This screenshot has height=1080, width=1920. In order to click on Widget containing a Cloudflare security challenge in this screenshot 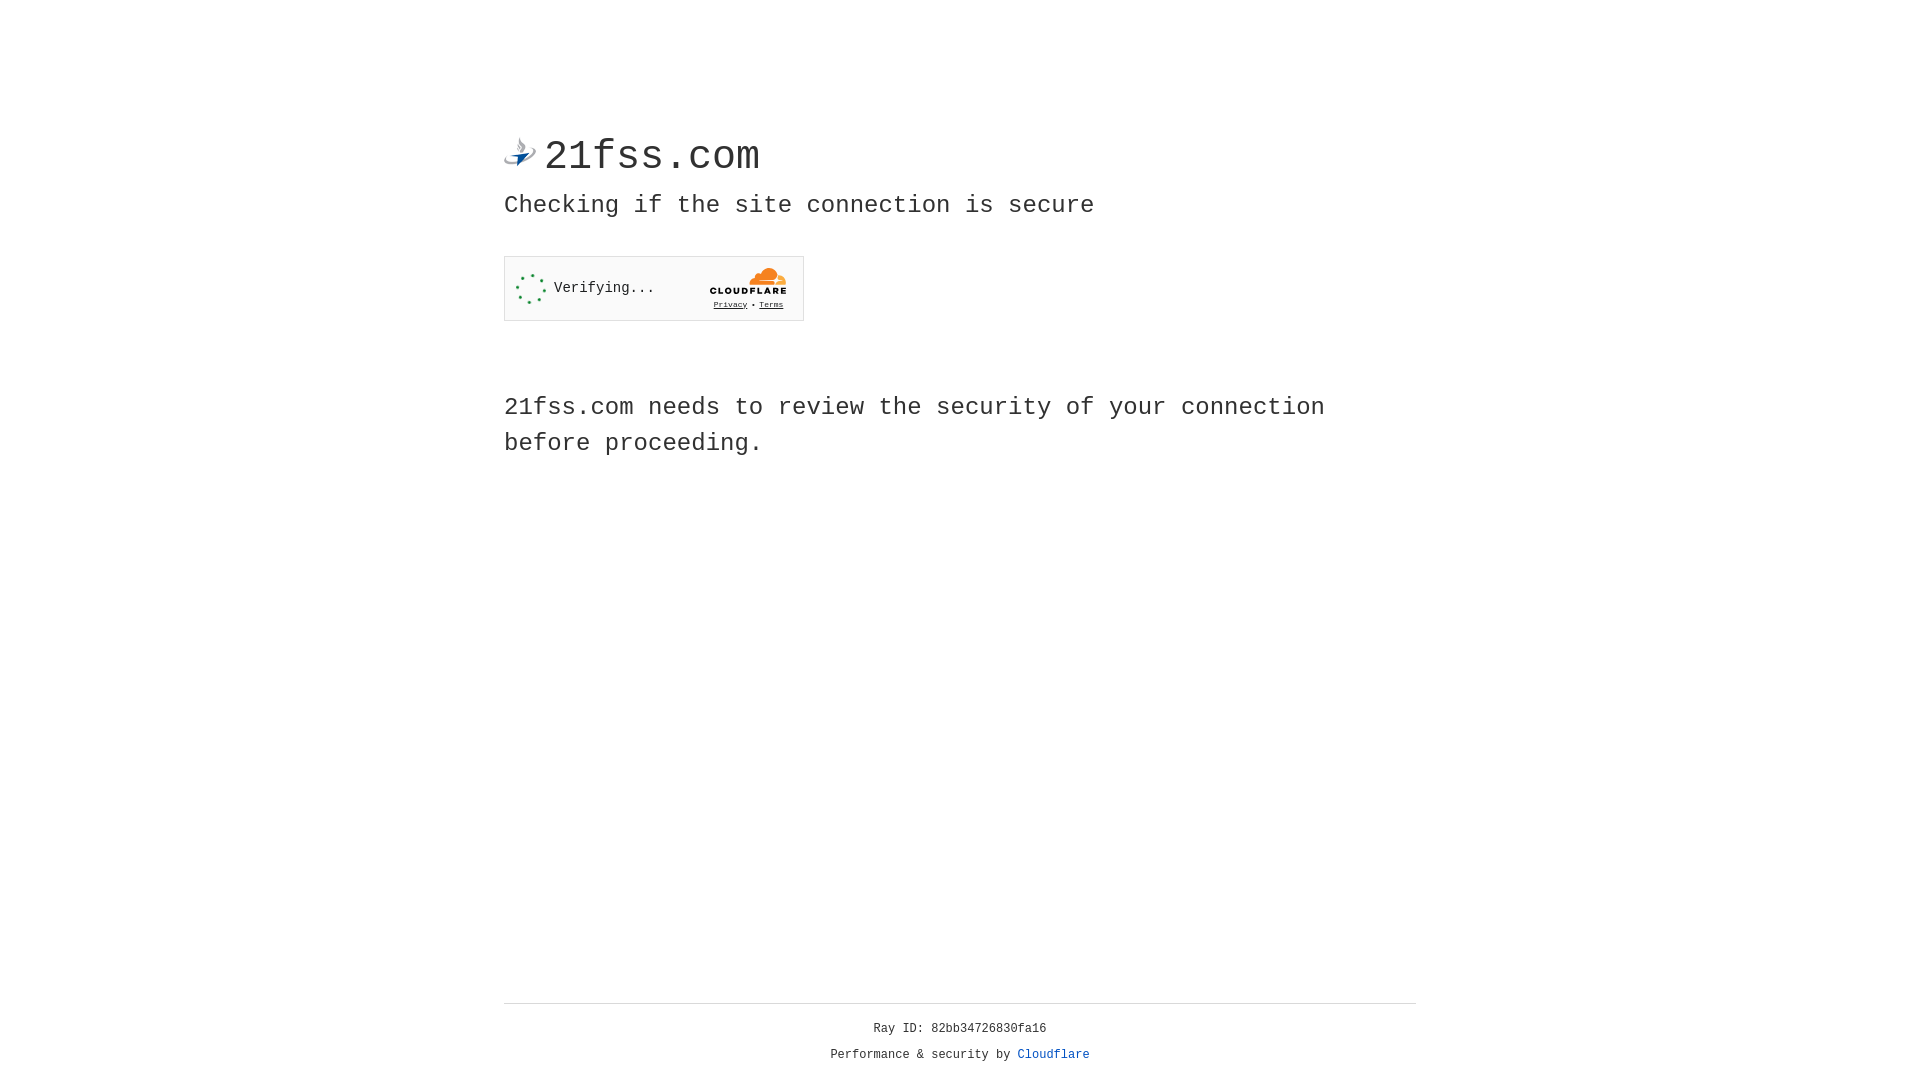, I will do `click(654, 288)`.